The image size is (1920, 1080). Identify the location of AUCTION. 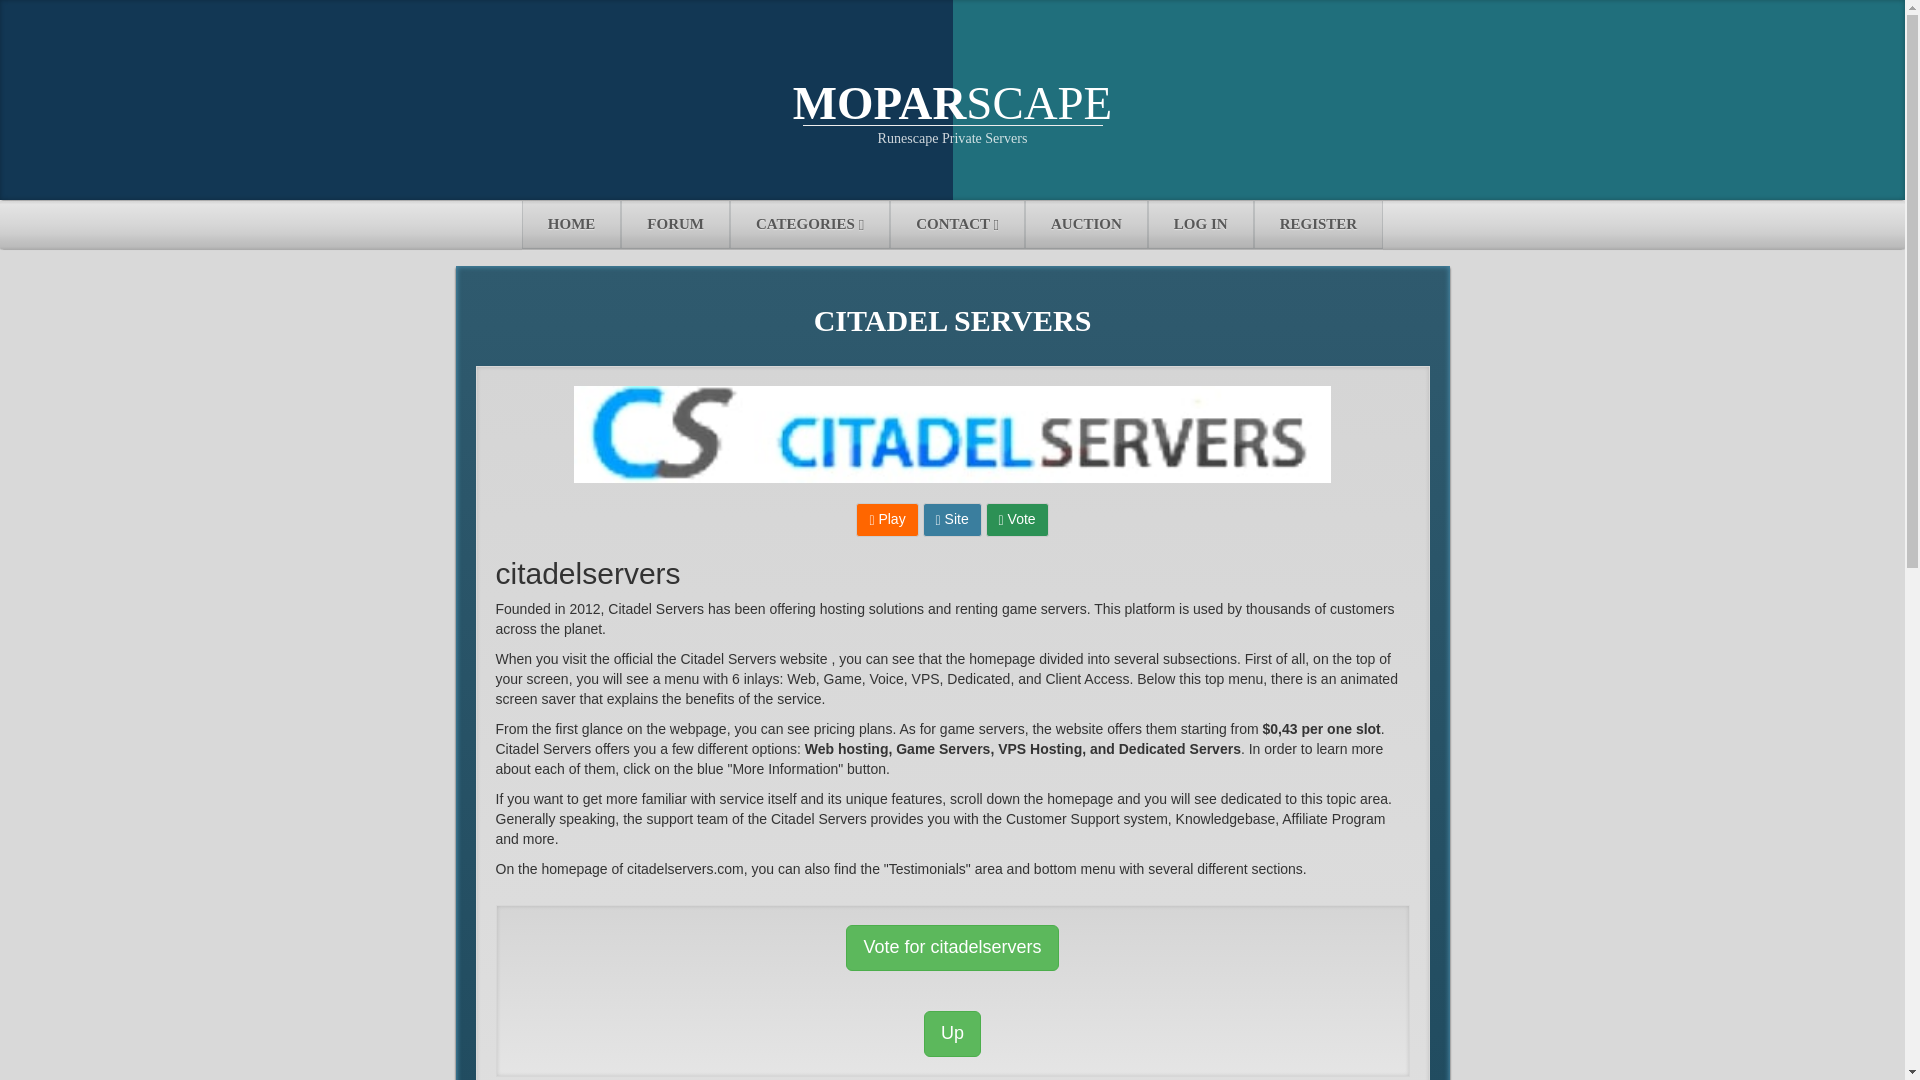
(1086, 224).